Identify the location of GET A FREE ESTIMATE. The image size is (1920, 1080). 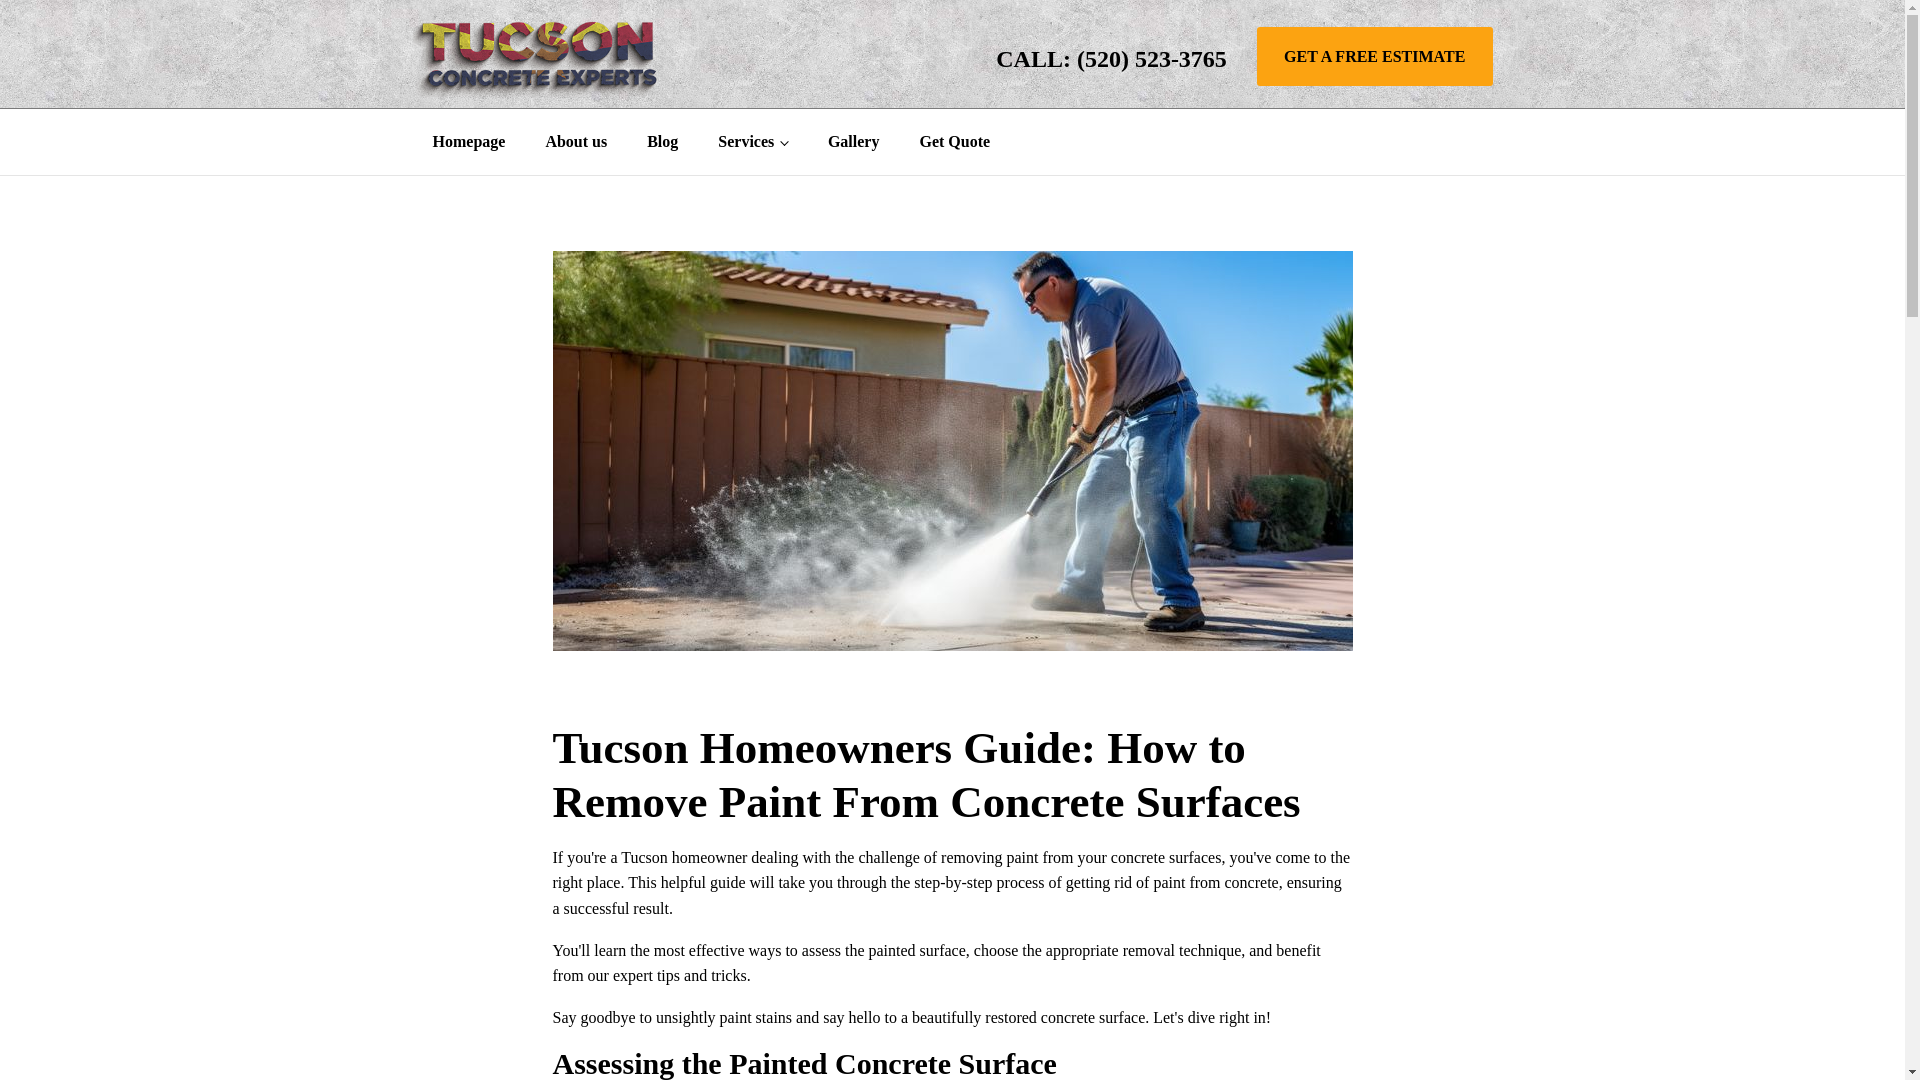
(1375, 57).